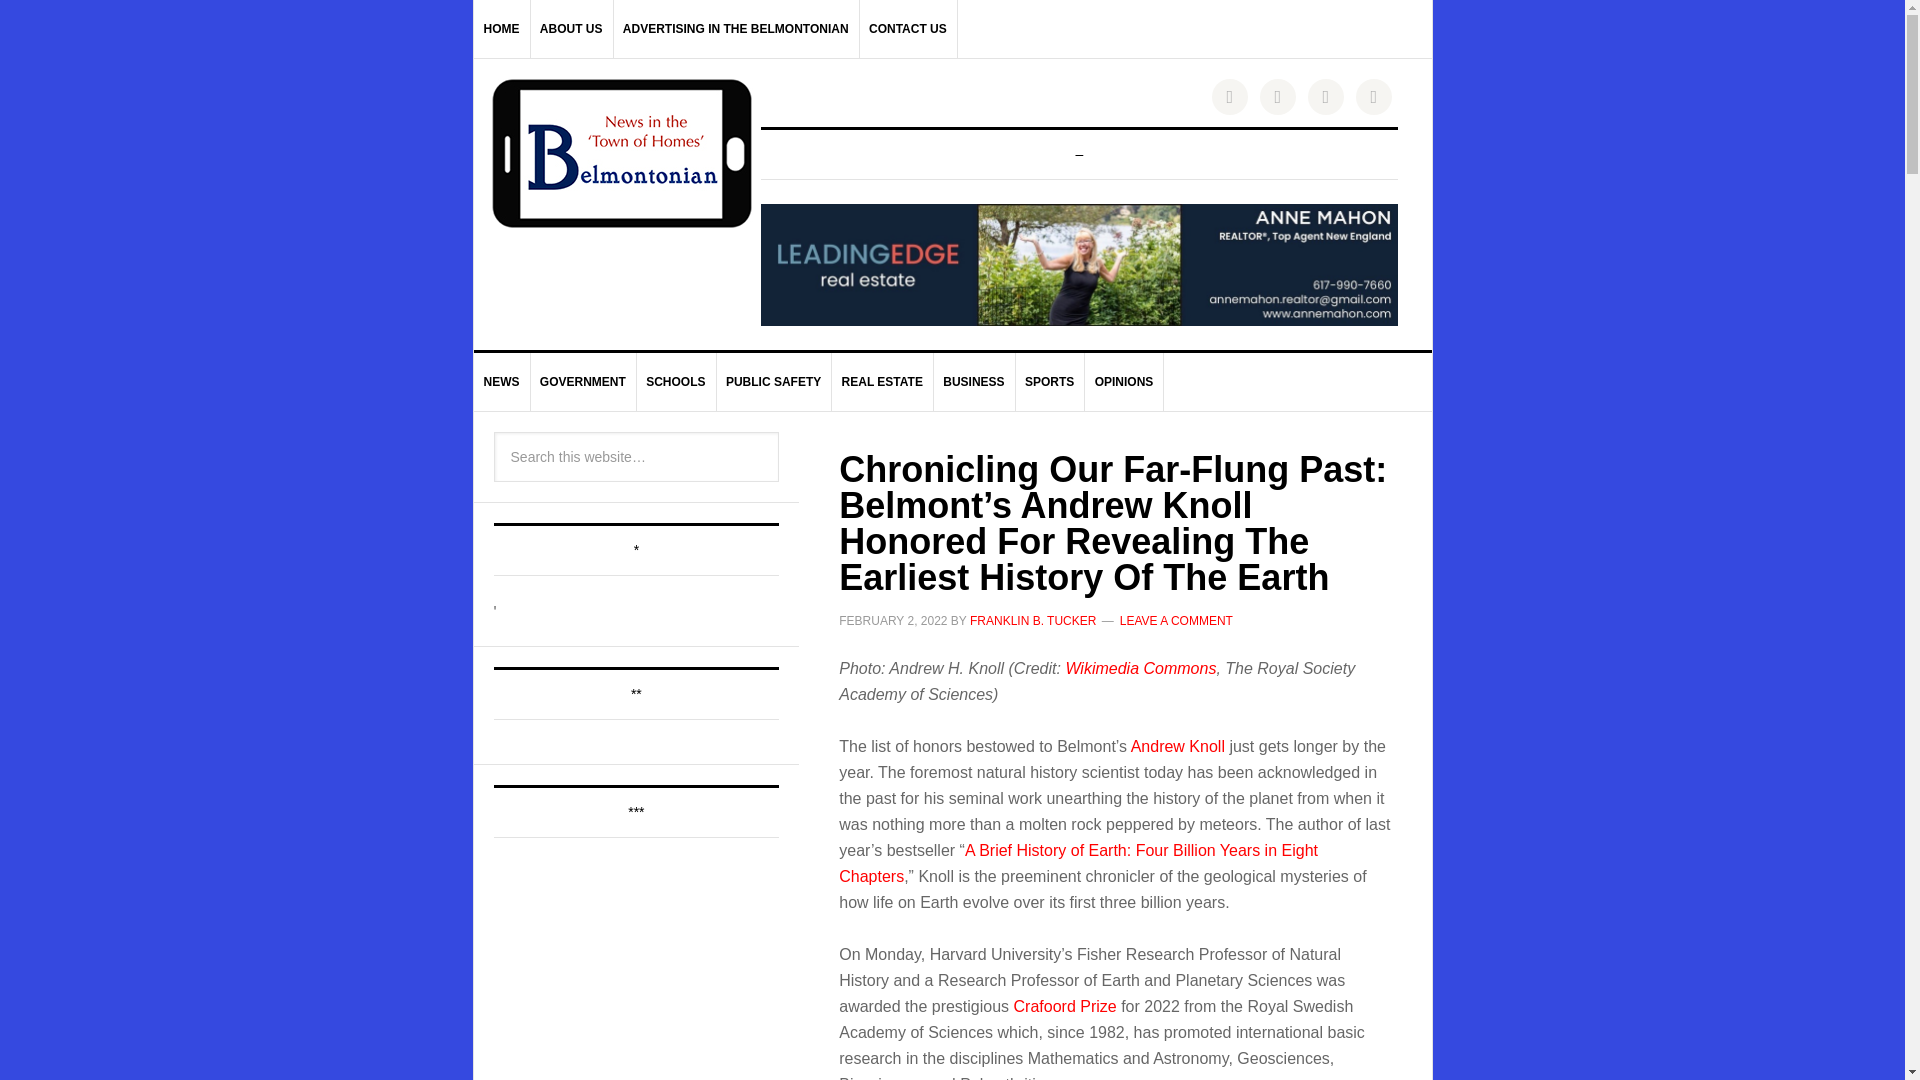 This screenshot has height=1080, width=1920. What do you see at coordinates (502, 29) in the screenshot?
I see `HOME` at bounding box center [502, 29].